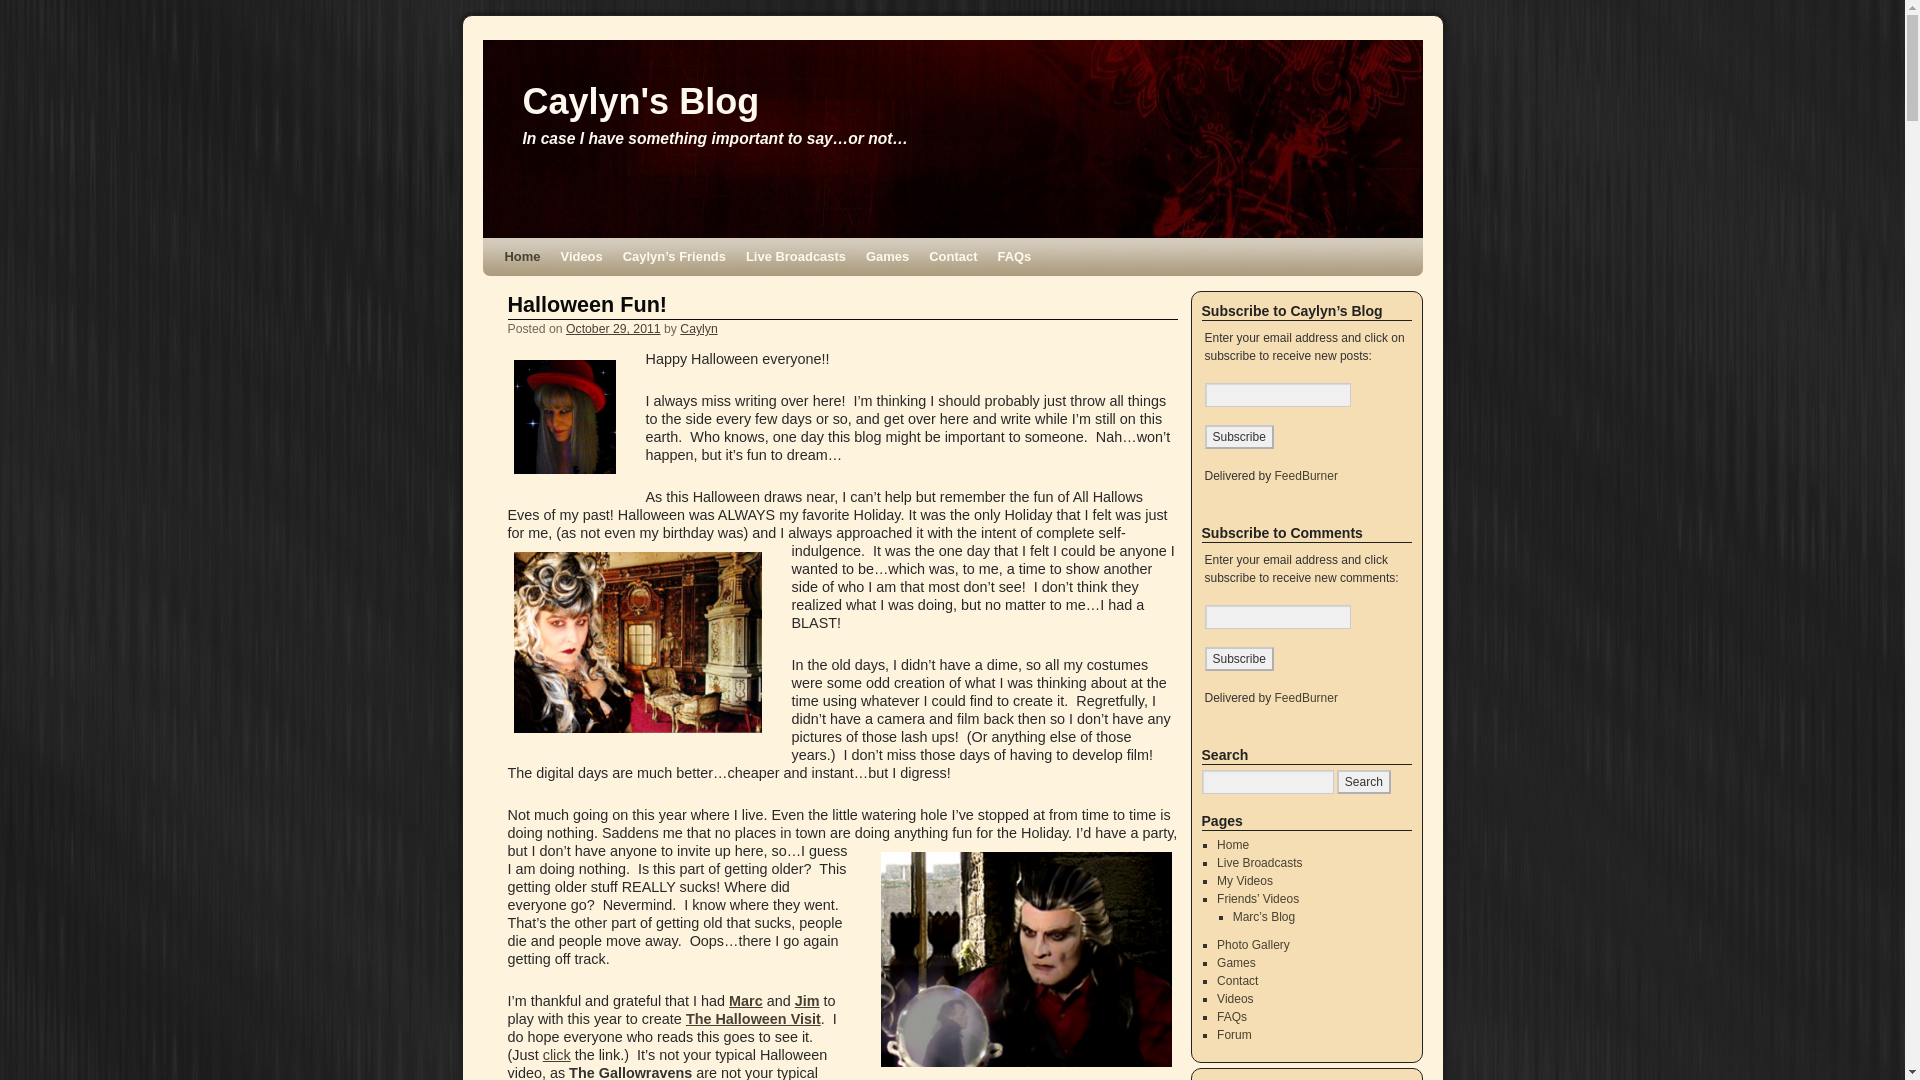  I want to click on Halloween Fun!, so click(588, 304).